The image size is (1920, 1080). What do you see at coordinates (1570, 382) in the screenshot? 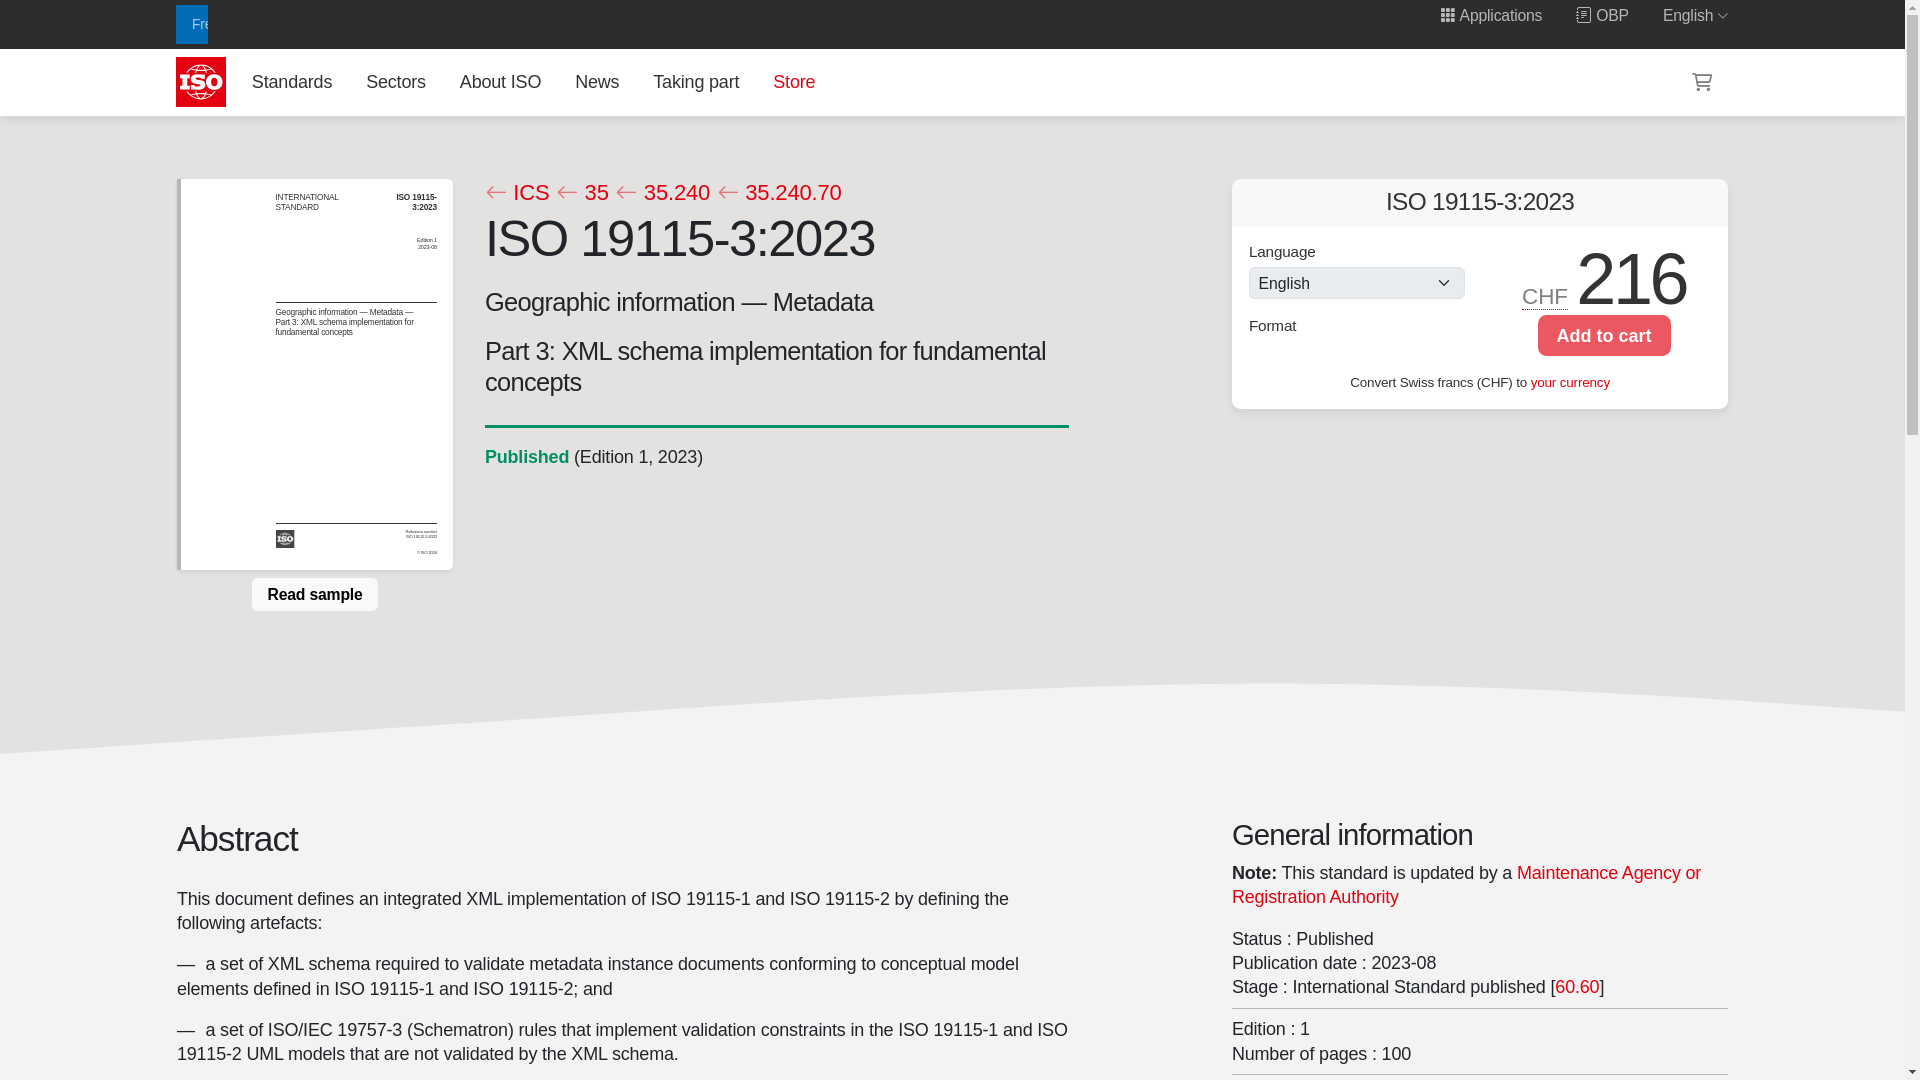
I see `your currency` at bounding box center [1570, 382].